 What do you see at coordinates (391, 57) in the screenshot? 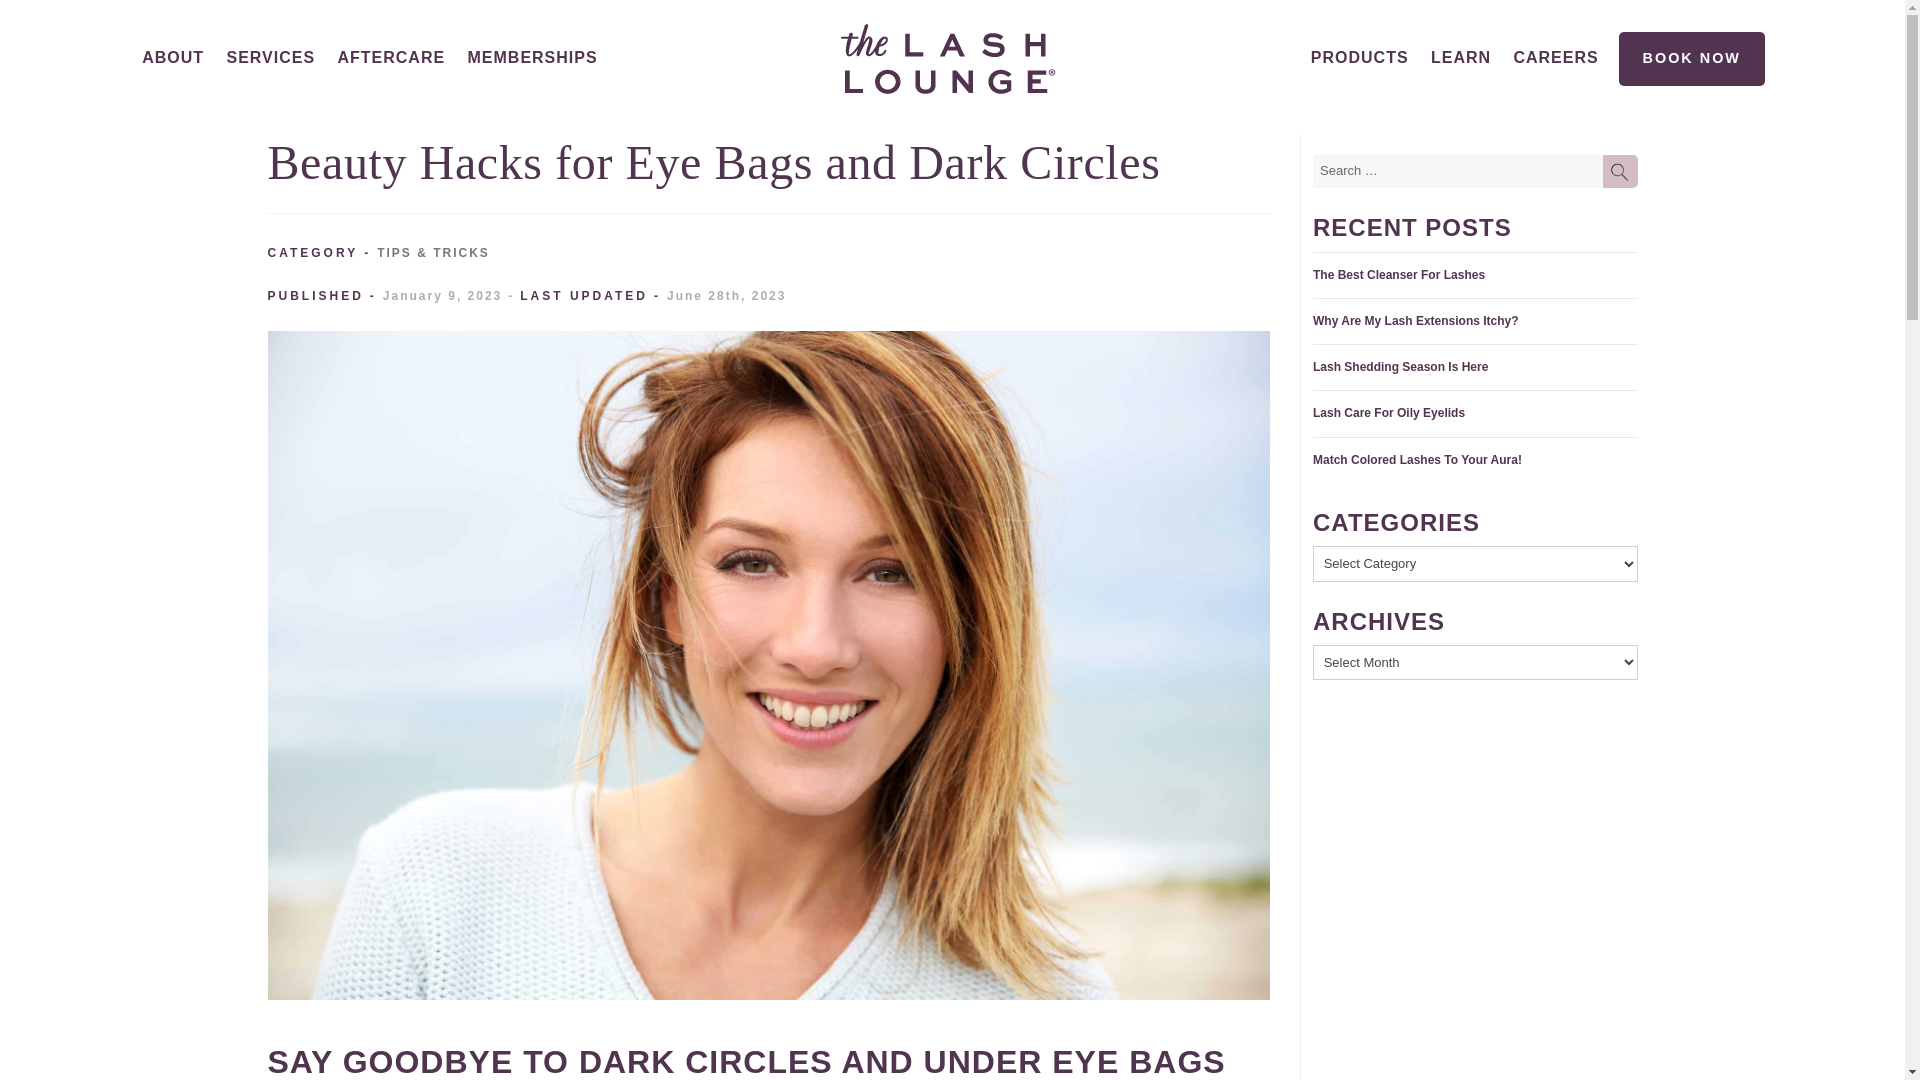
I see `AFTERCARE` at bounding box center [391, 57].